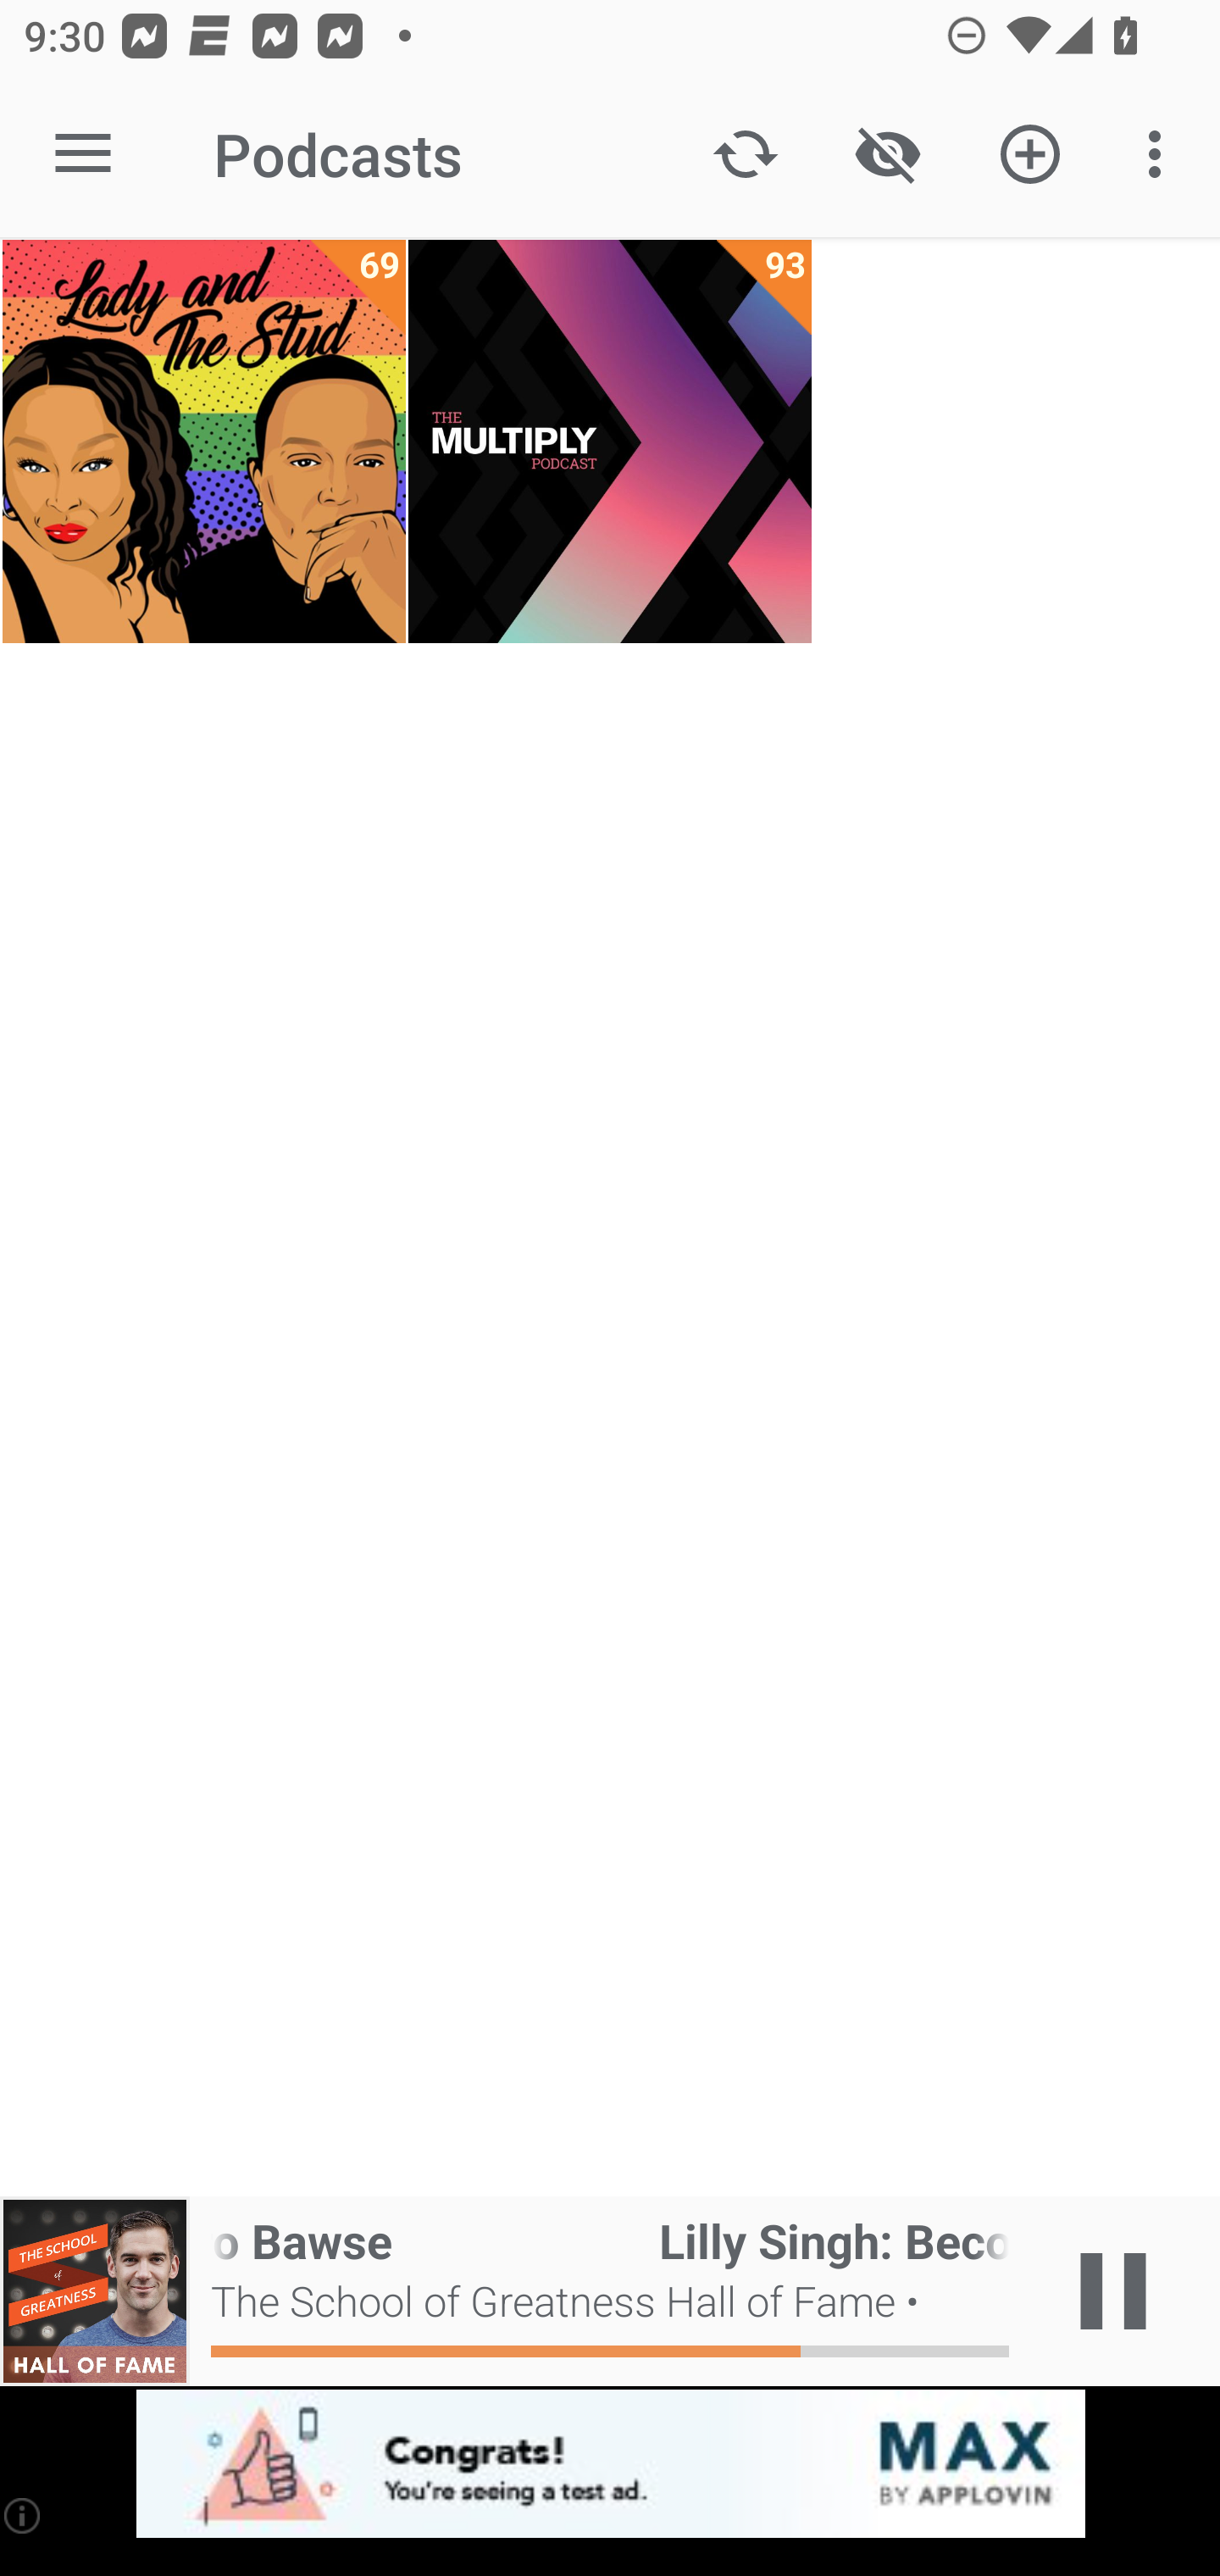 The width and height of the screenshot is (1220, 2576). What do you see at coordinates (610, 441) in the screenshot?
I see `The Multiply Podcast 93` at bounding box center [610, 441].